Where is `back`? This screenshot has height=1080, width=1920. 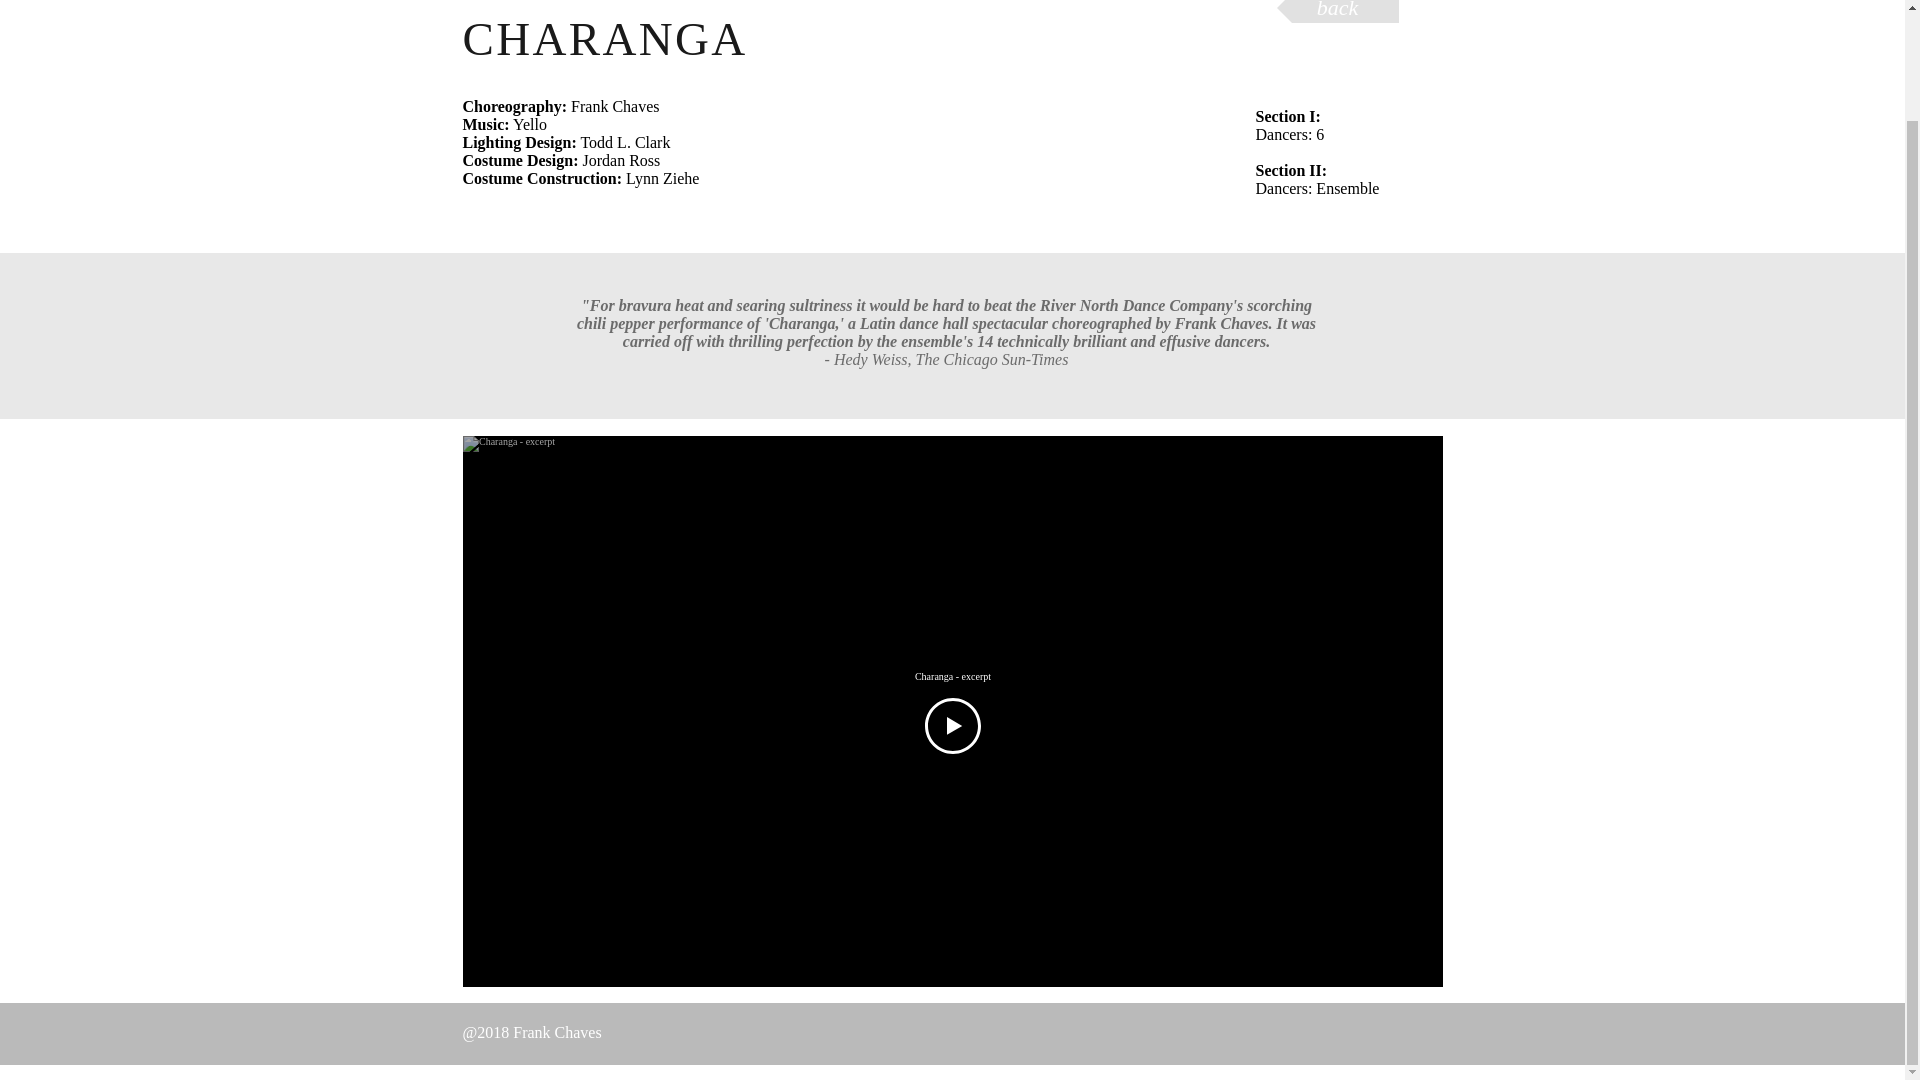 back is located at coordinates (1336, 11).